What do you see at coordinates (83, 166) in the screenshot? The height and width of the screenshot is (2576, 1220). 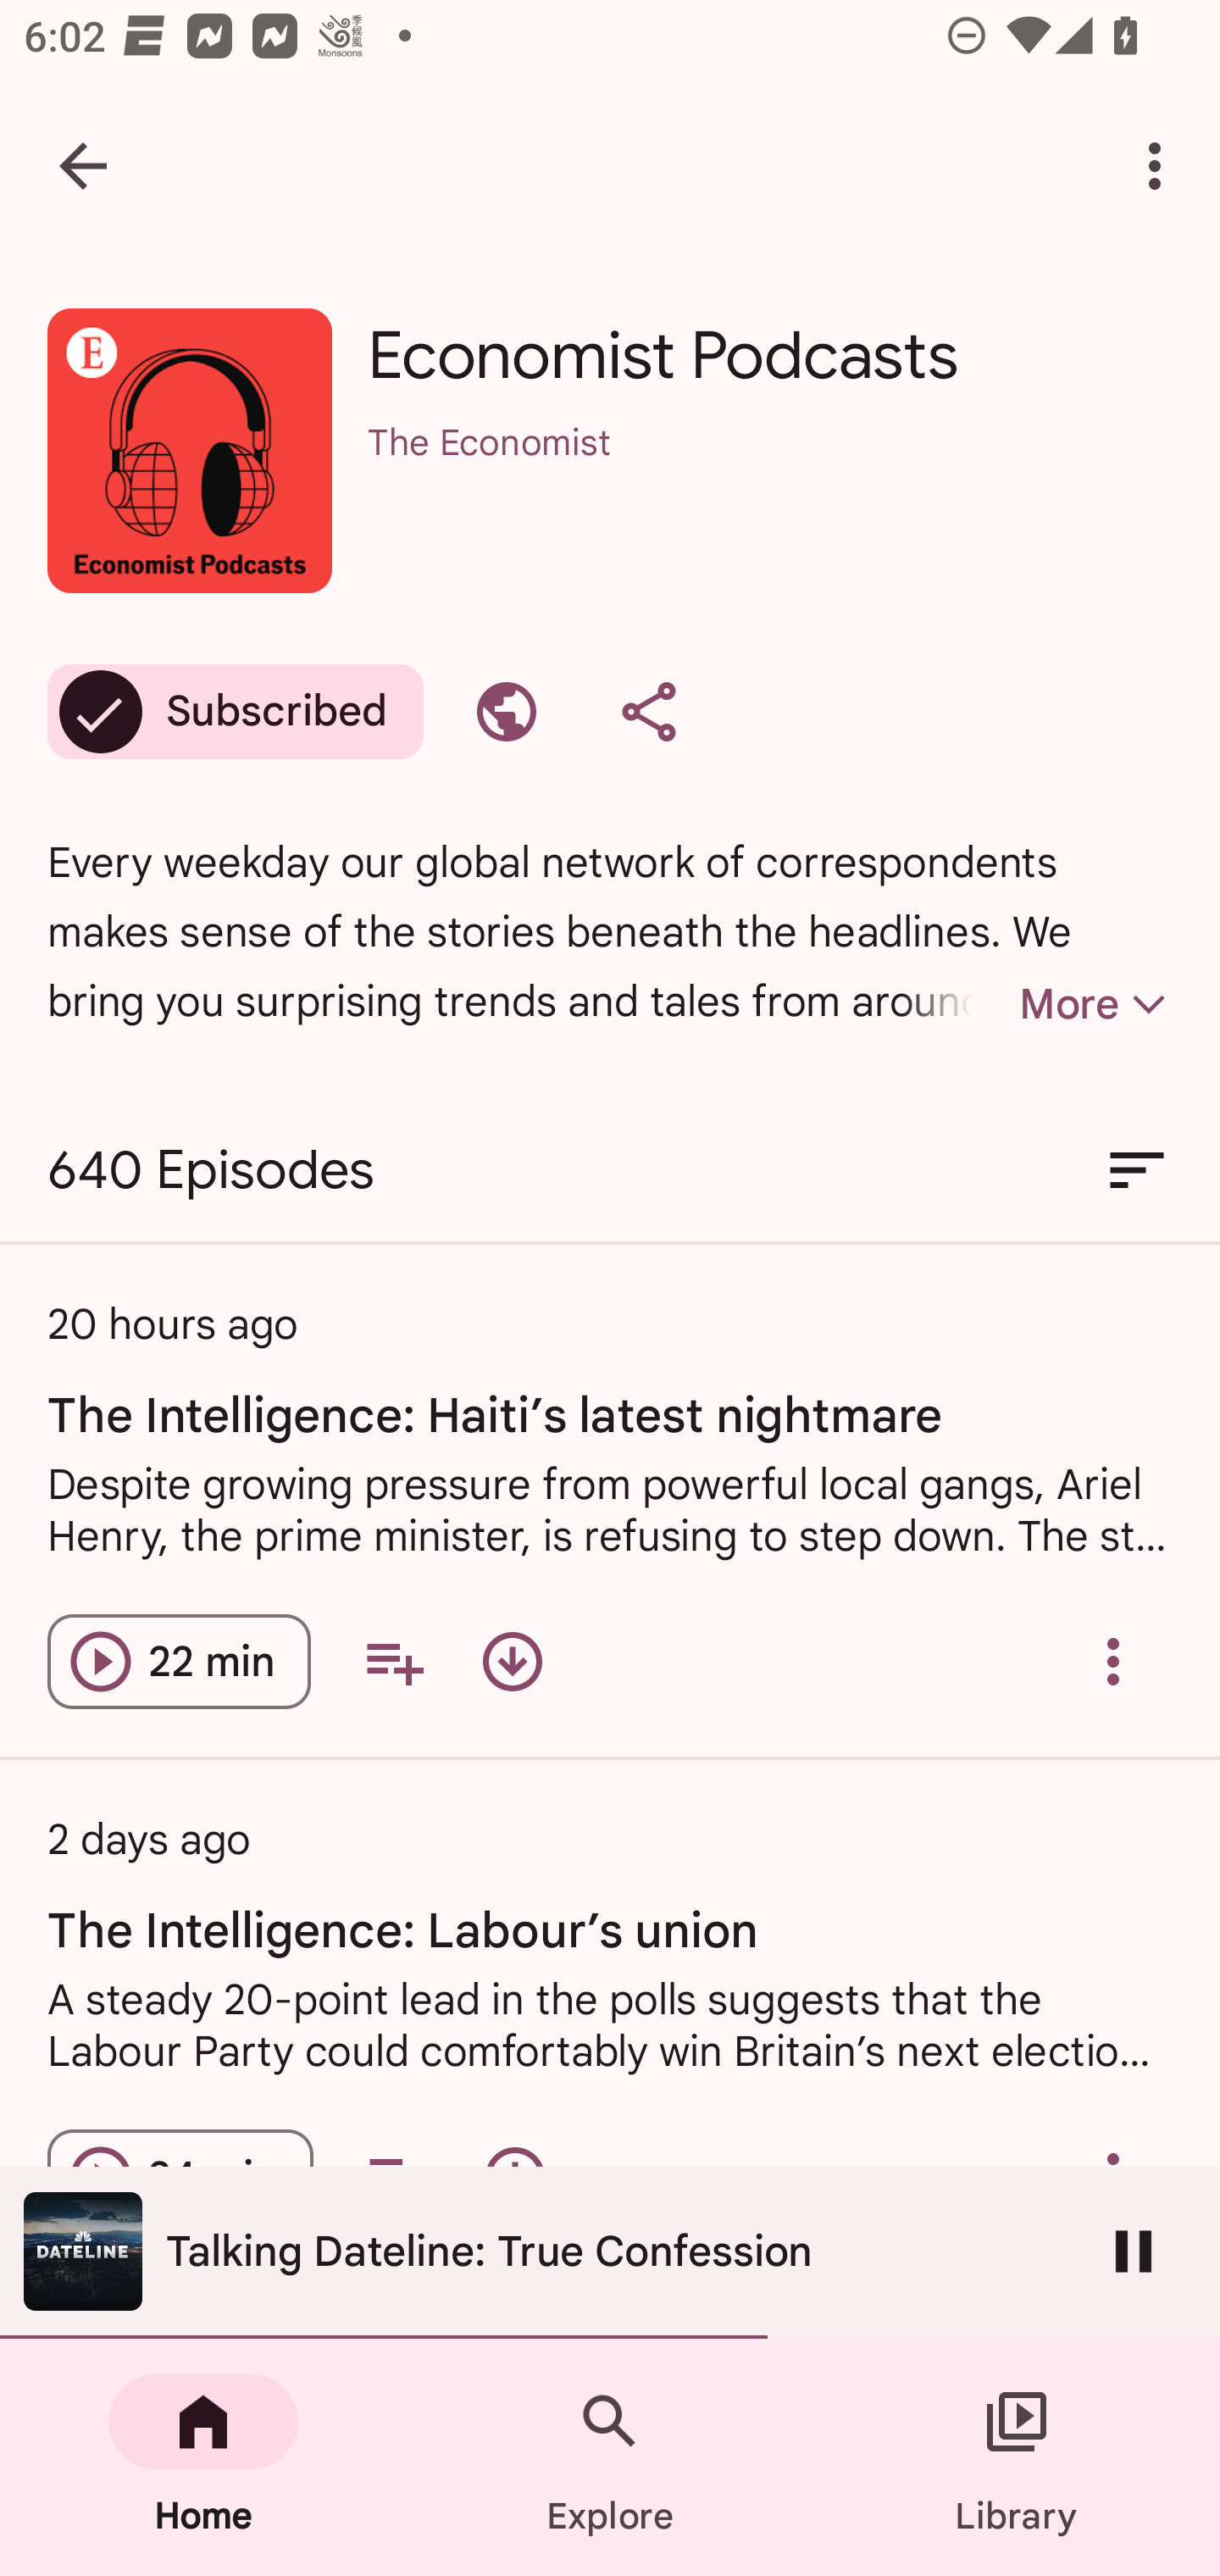 I see `Navigate up` at bounding box center [83, 166].